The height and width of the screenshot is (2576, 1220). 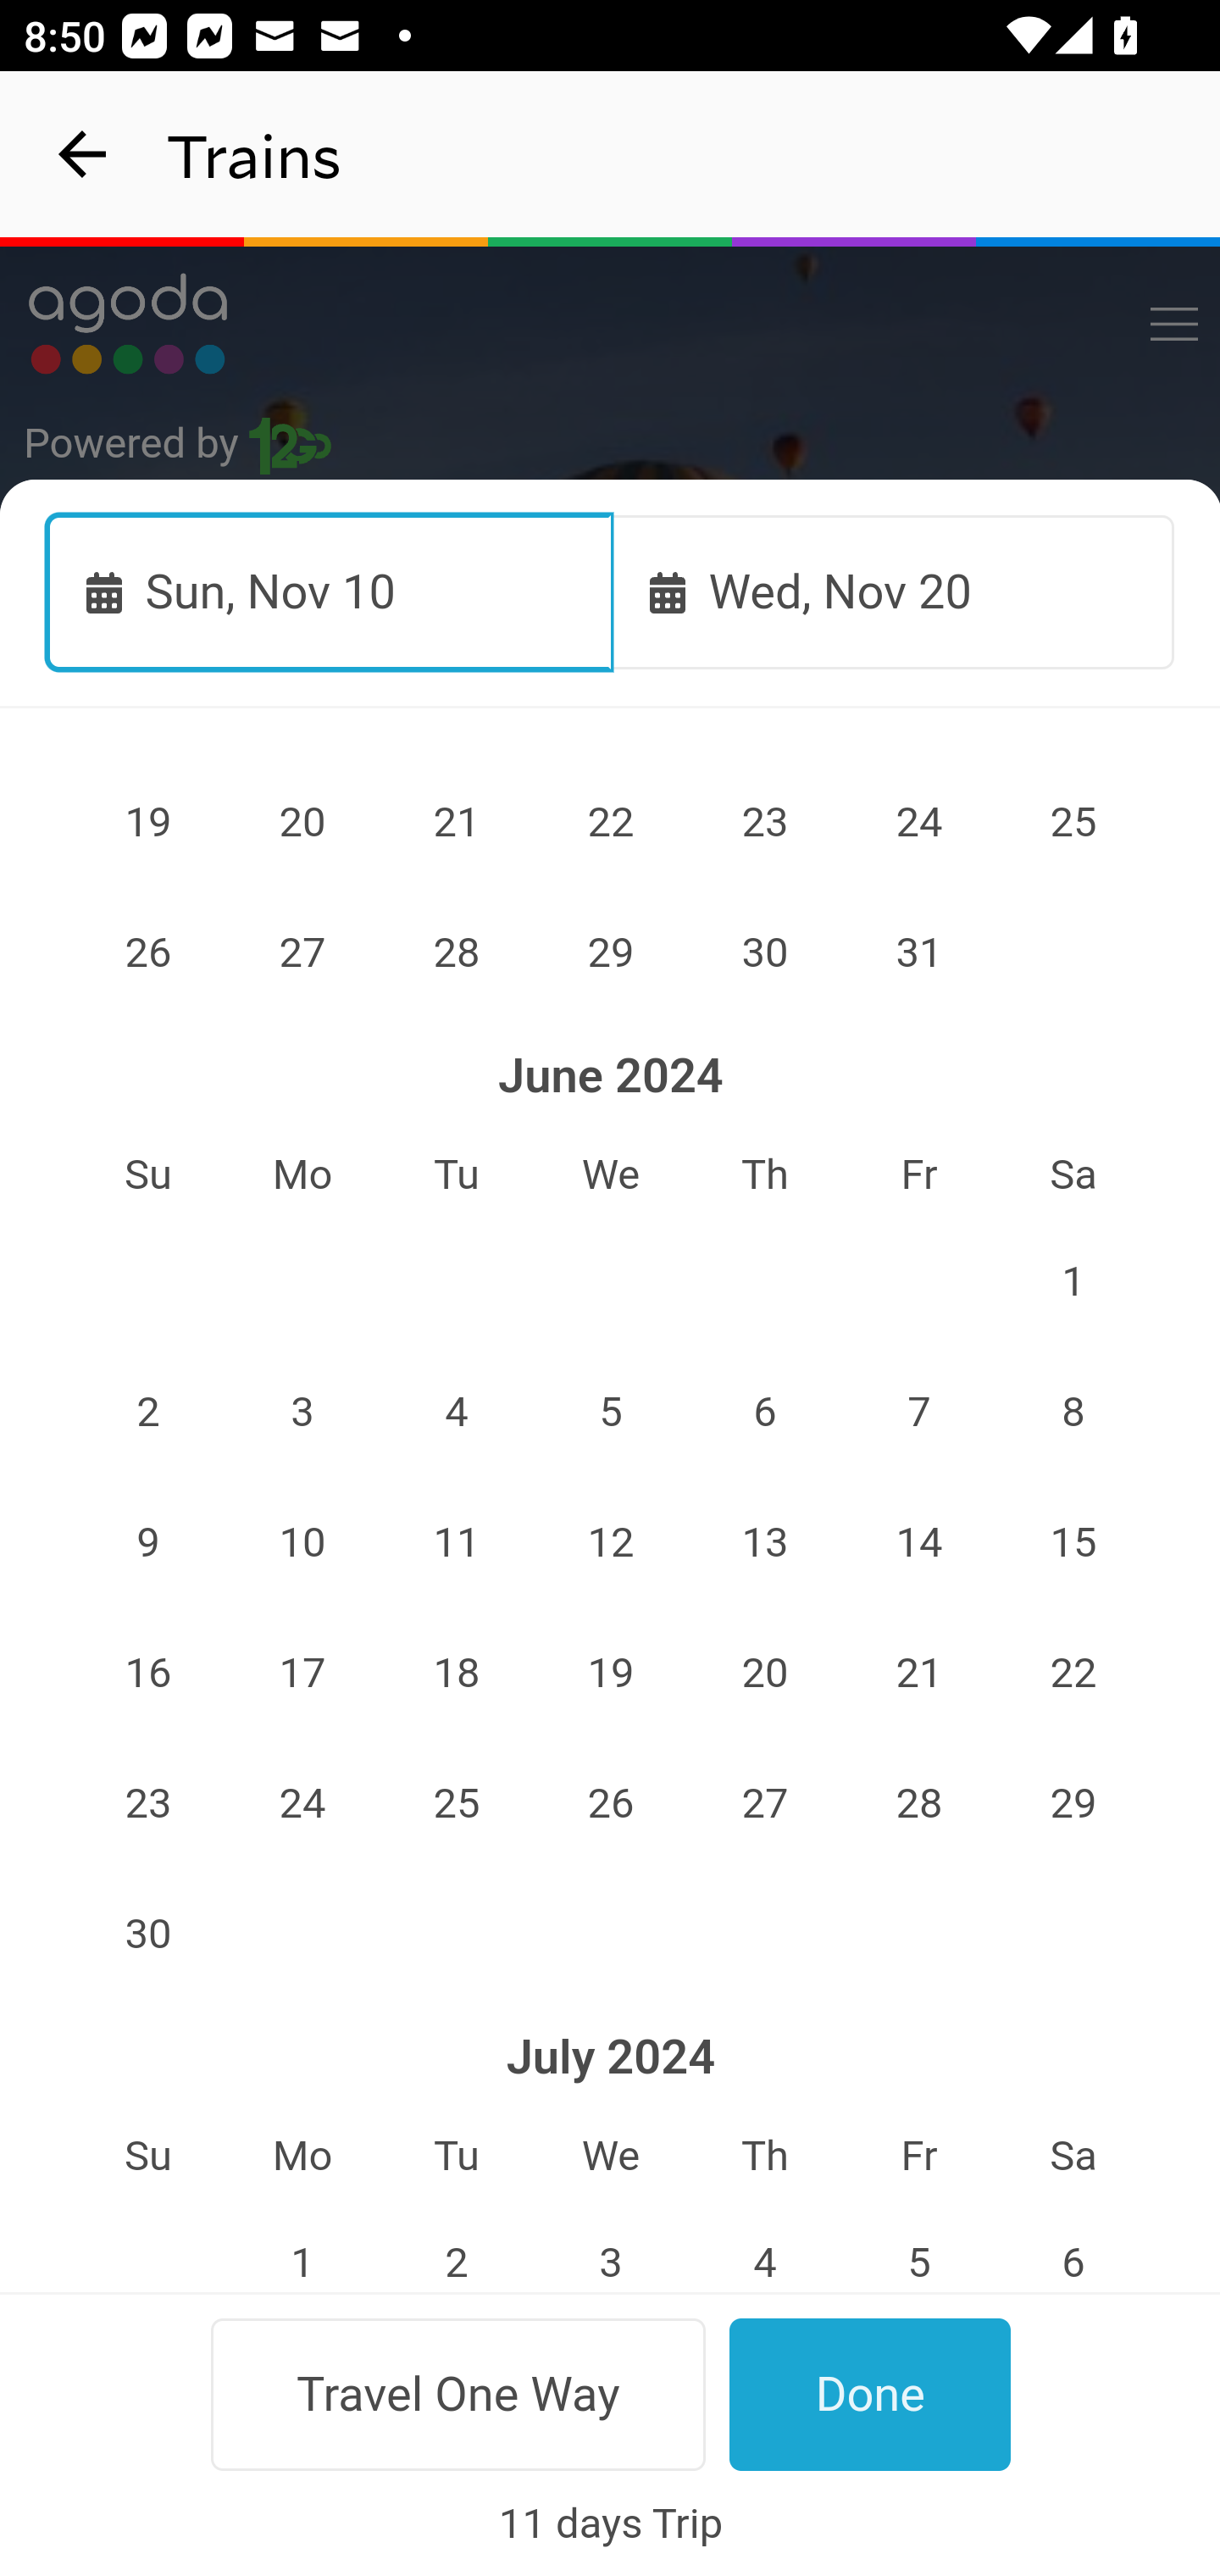 I want to click on 30, so click(x=764, y=952).